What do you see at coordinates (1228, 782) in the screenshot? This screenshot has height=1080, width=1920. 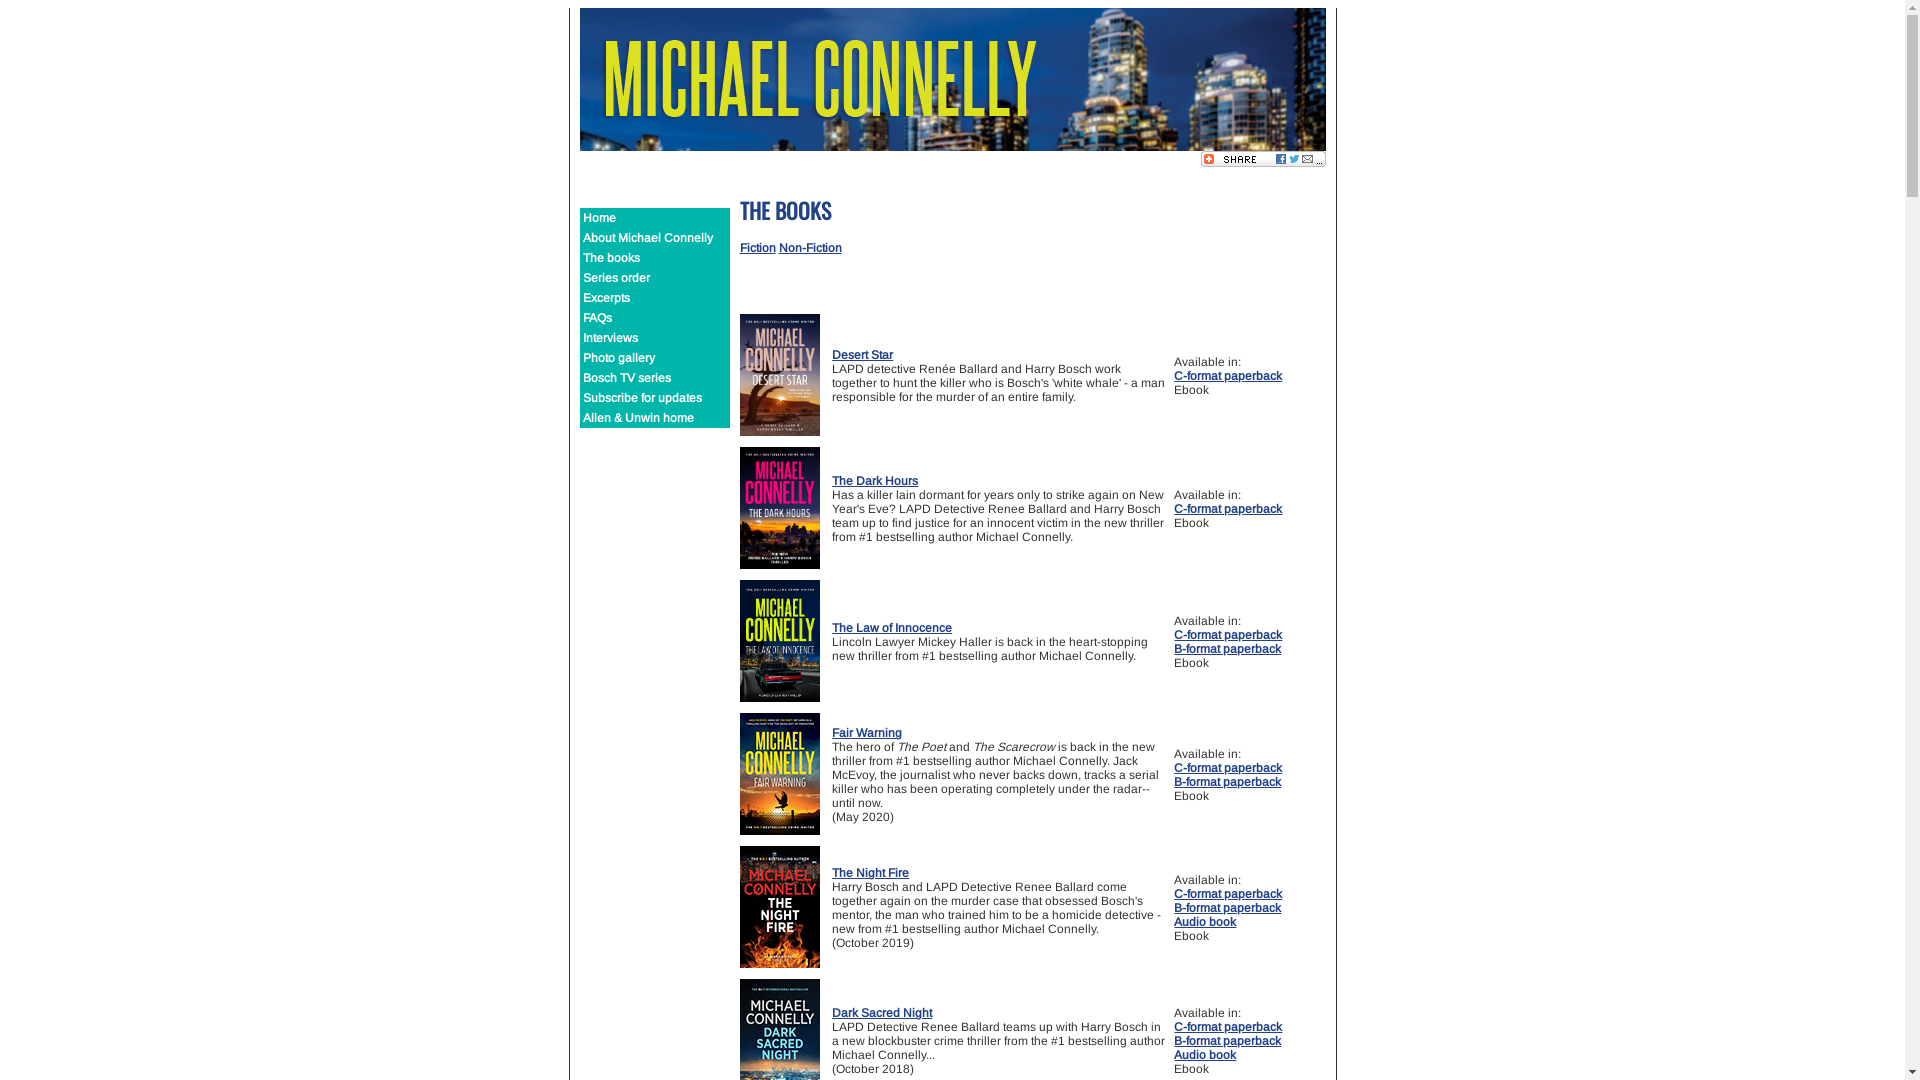 I see `B-format paperback` at bounding box center [1228, 782].